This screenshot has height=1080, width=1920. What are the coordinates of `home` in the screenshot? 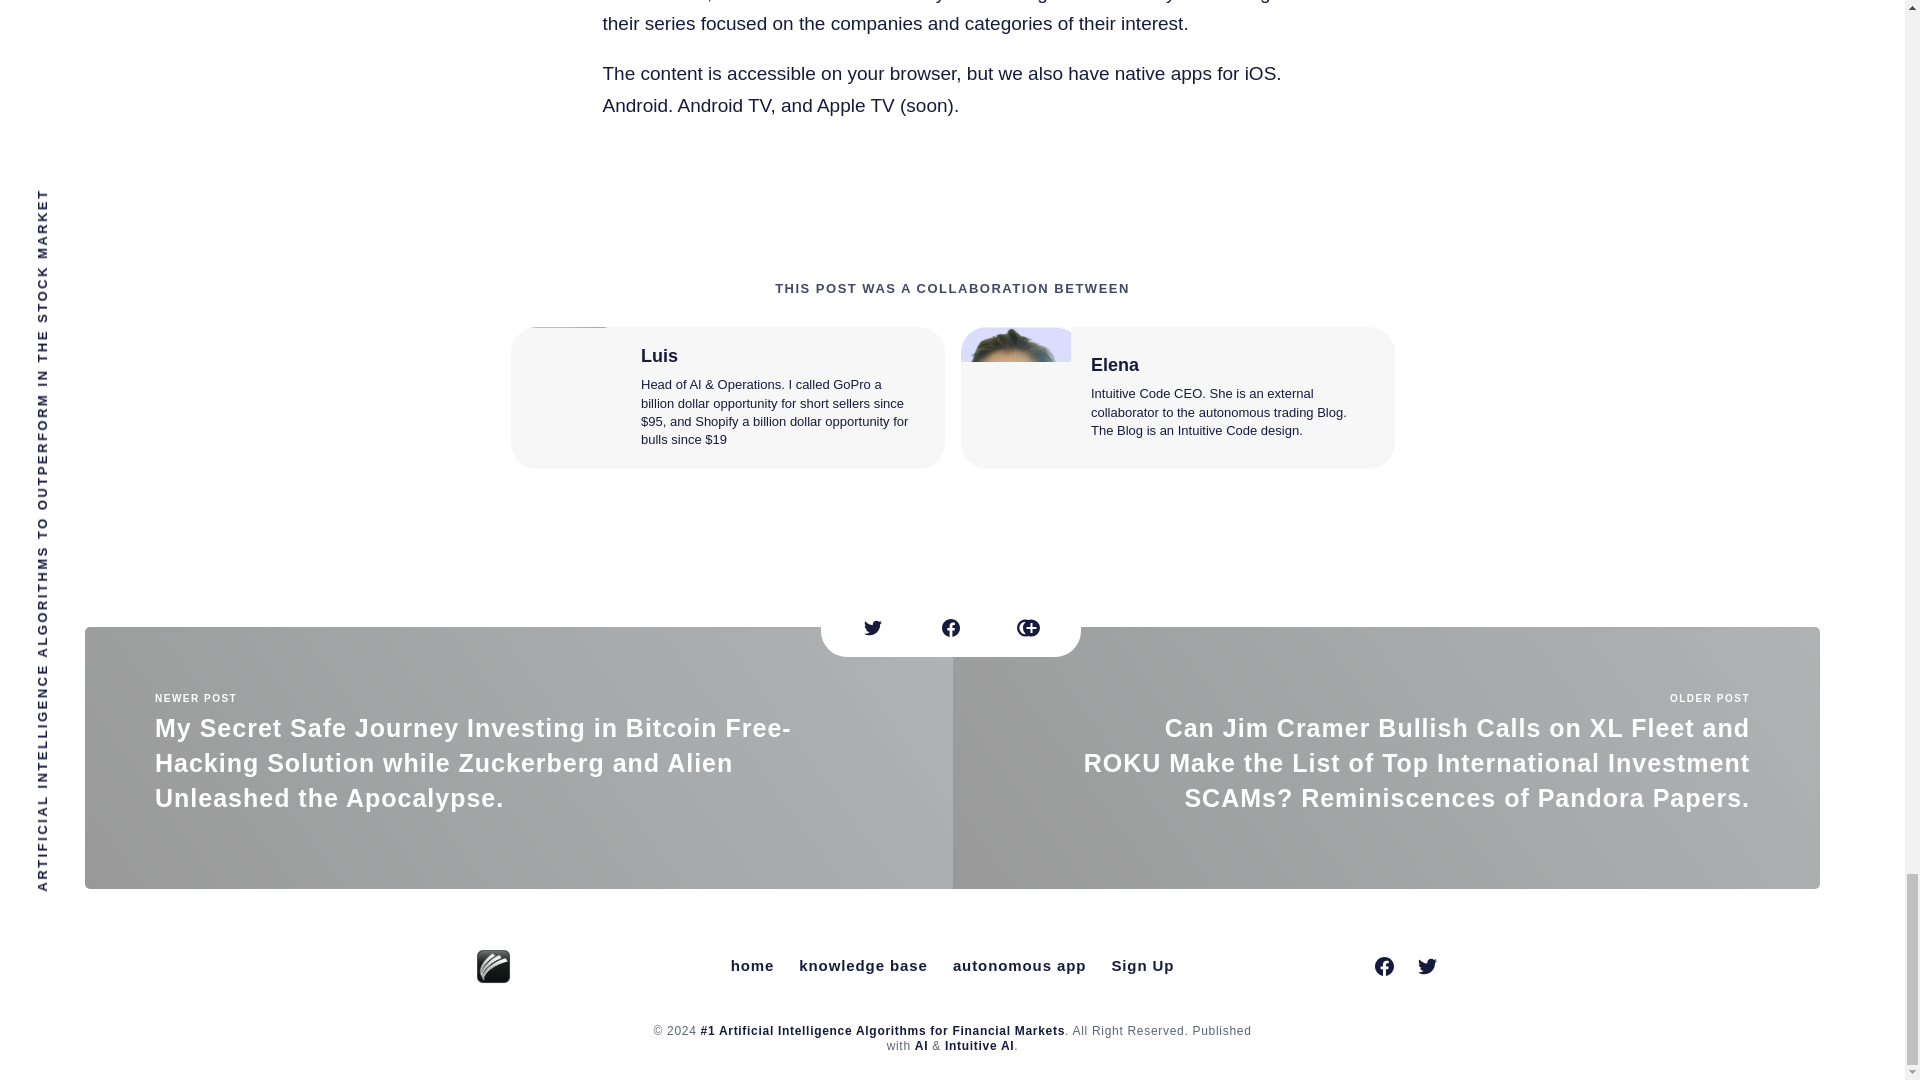 It's located at (753, 966).